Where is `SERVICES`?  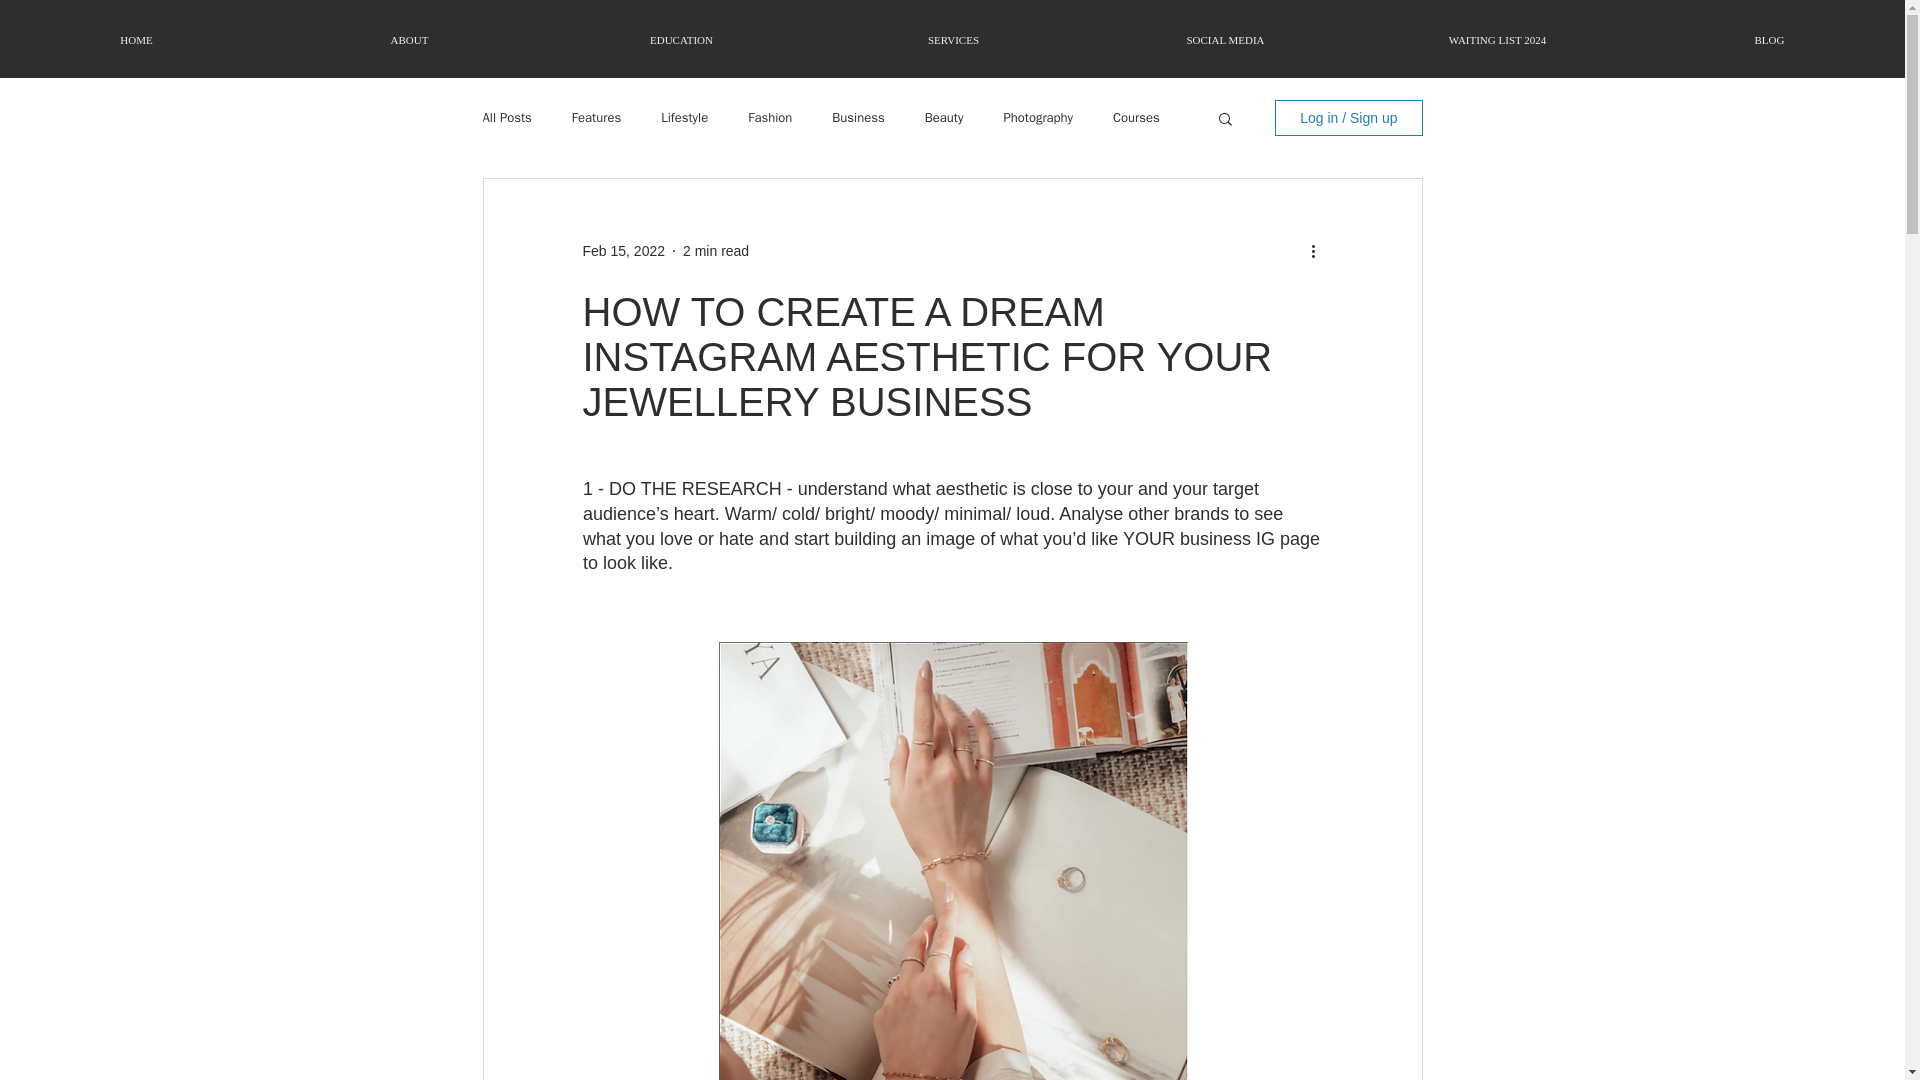
SERVICES is located at coordinates (952, 40).